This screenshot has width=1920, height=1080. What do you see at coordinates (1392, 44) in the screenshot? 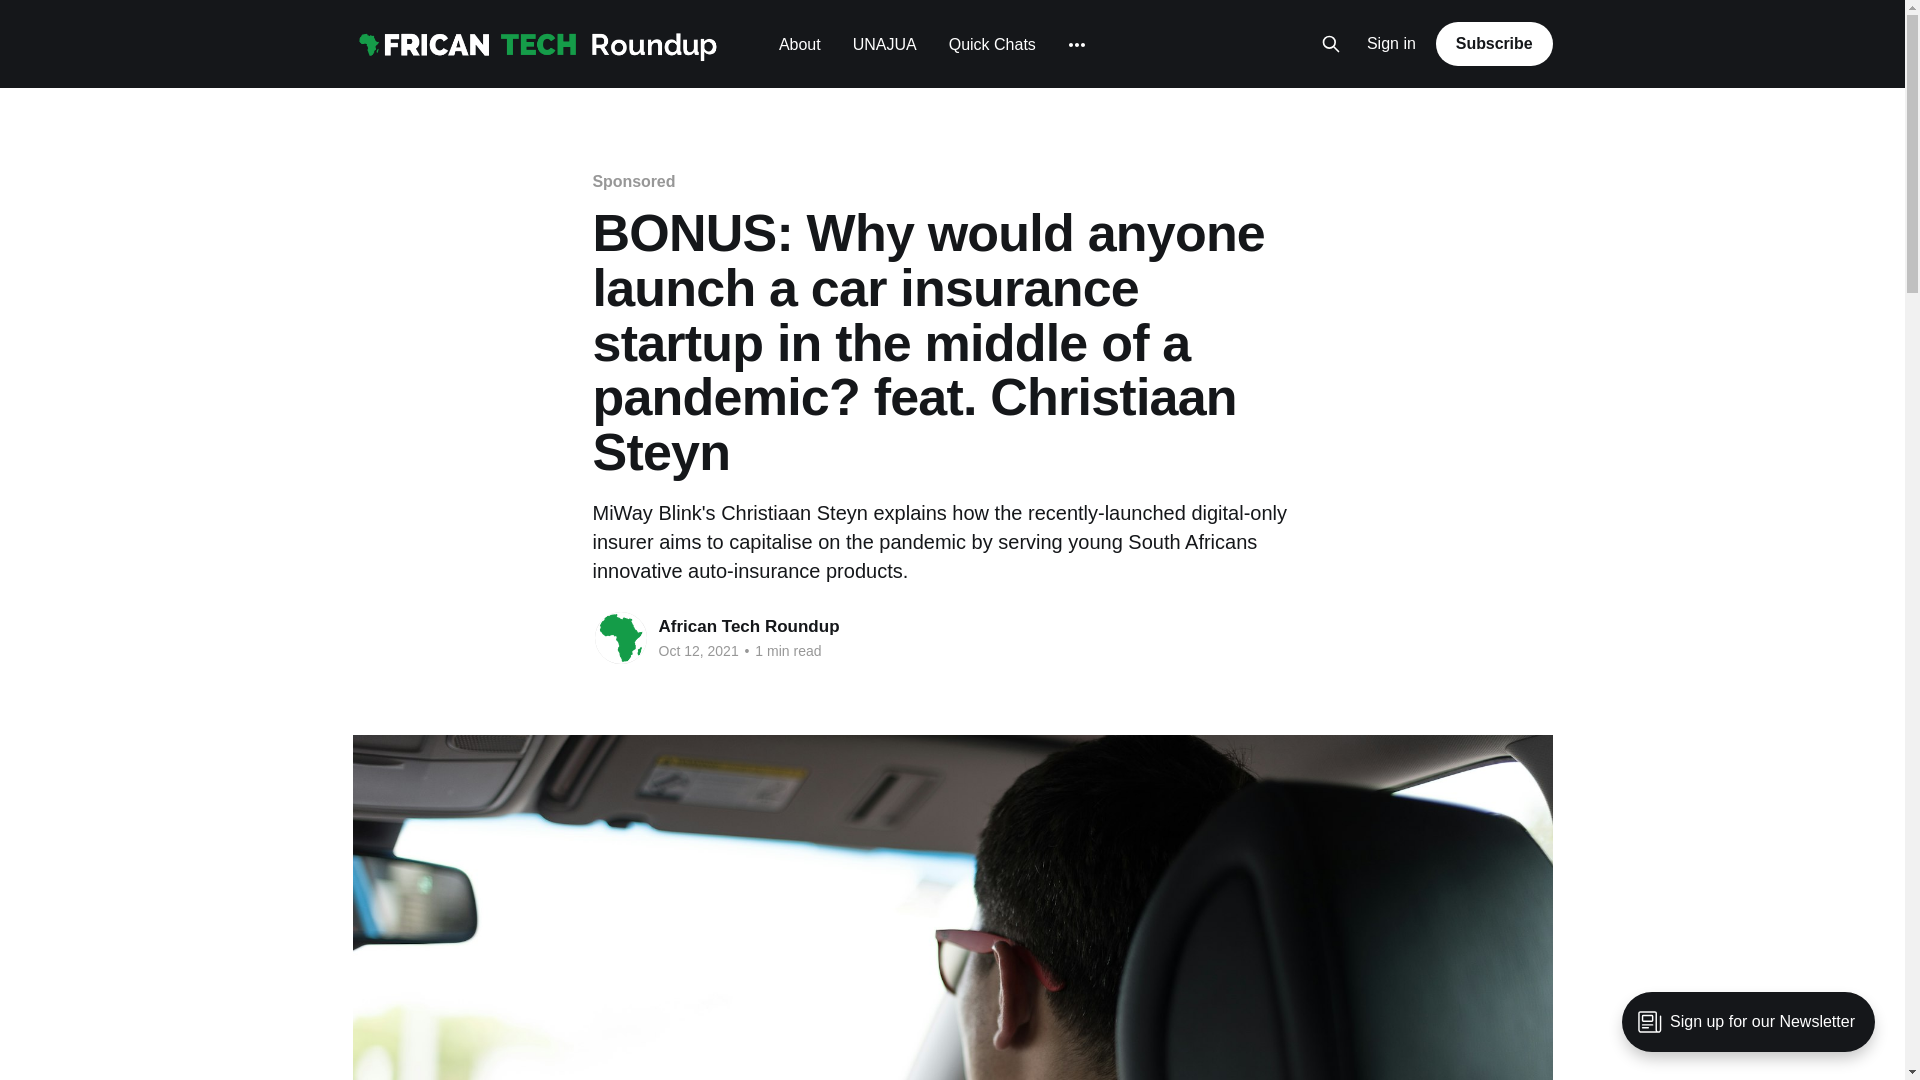
I see `Sign in` at bounding box center [1392, 44].